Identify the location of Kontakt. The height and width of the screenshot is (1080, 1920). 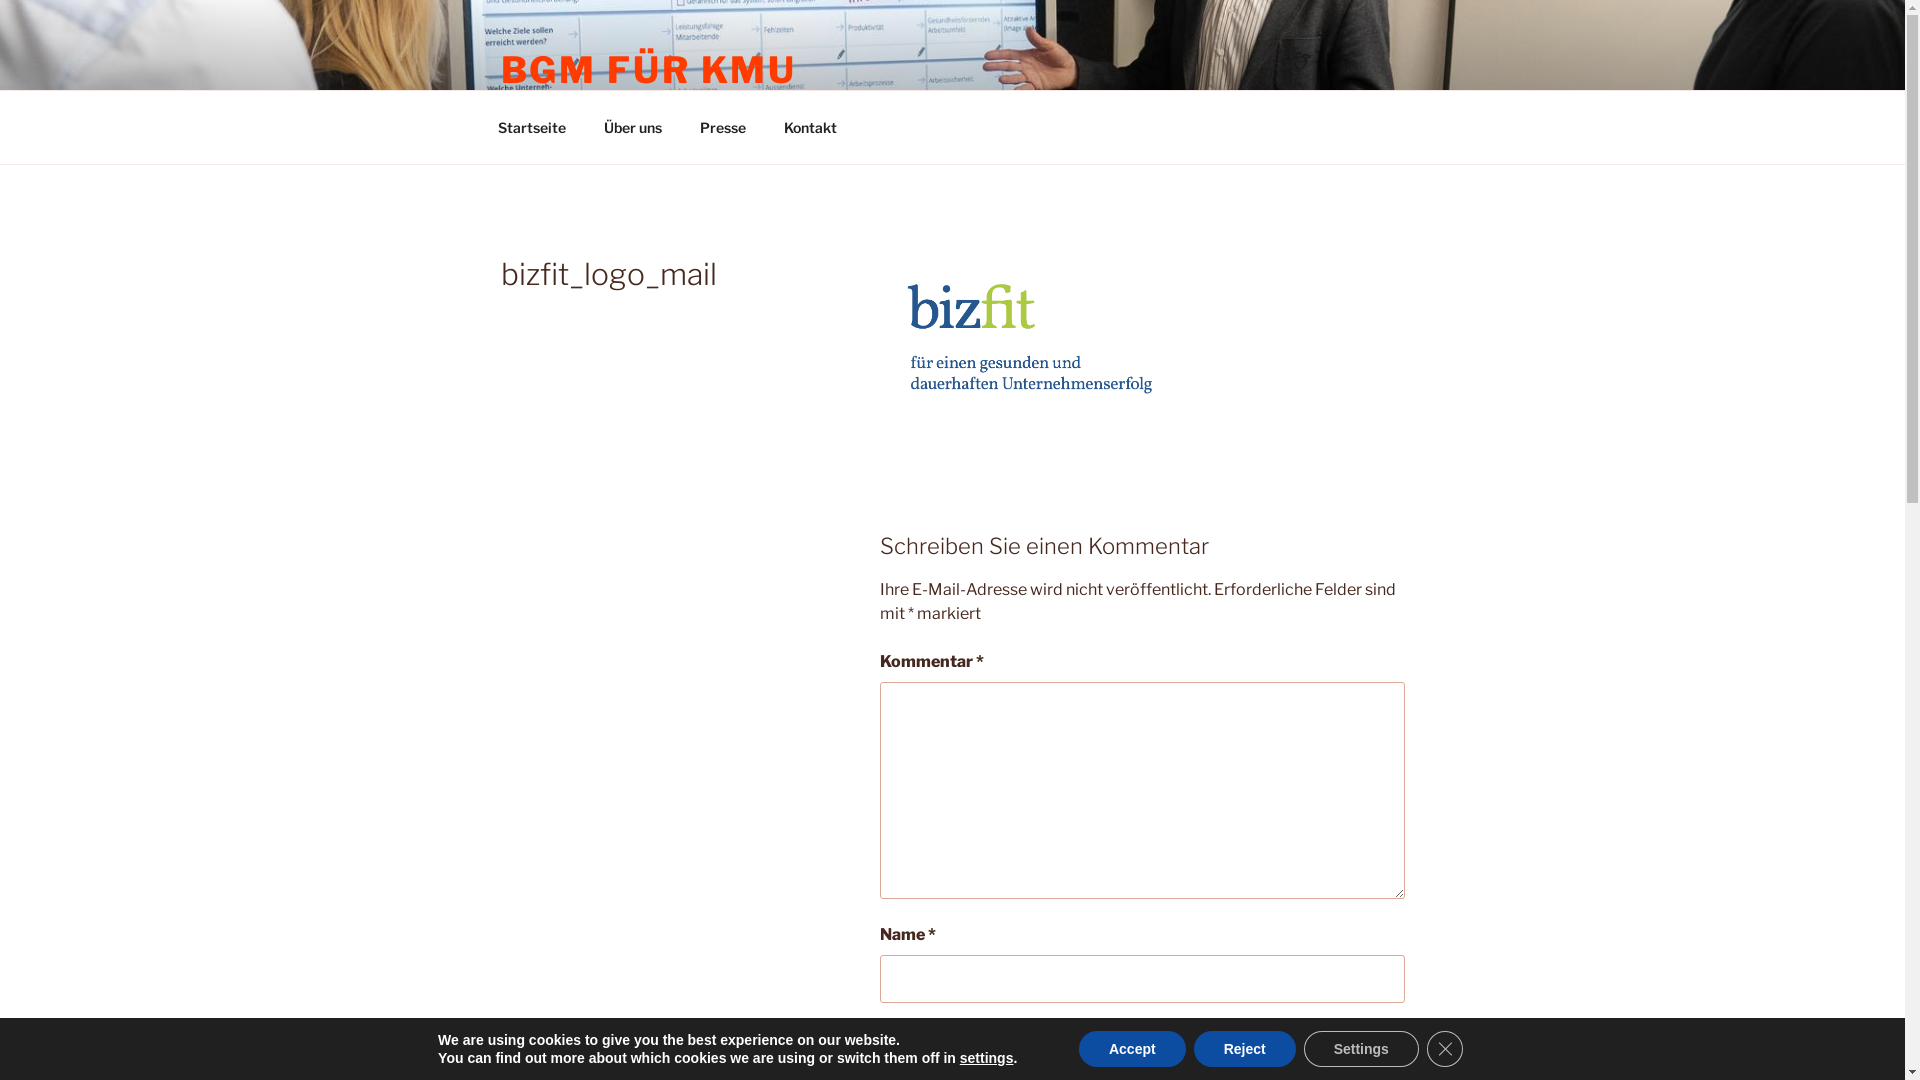
(810, 128).